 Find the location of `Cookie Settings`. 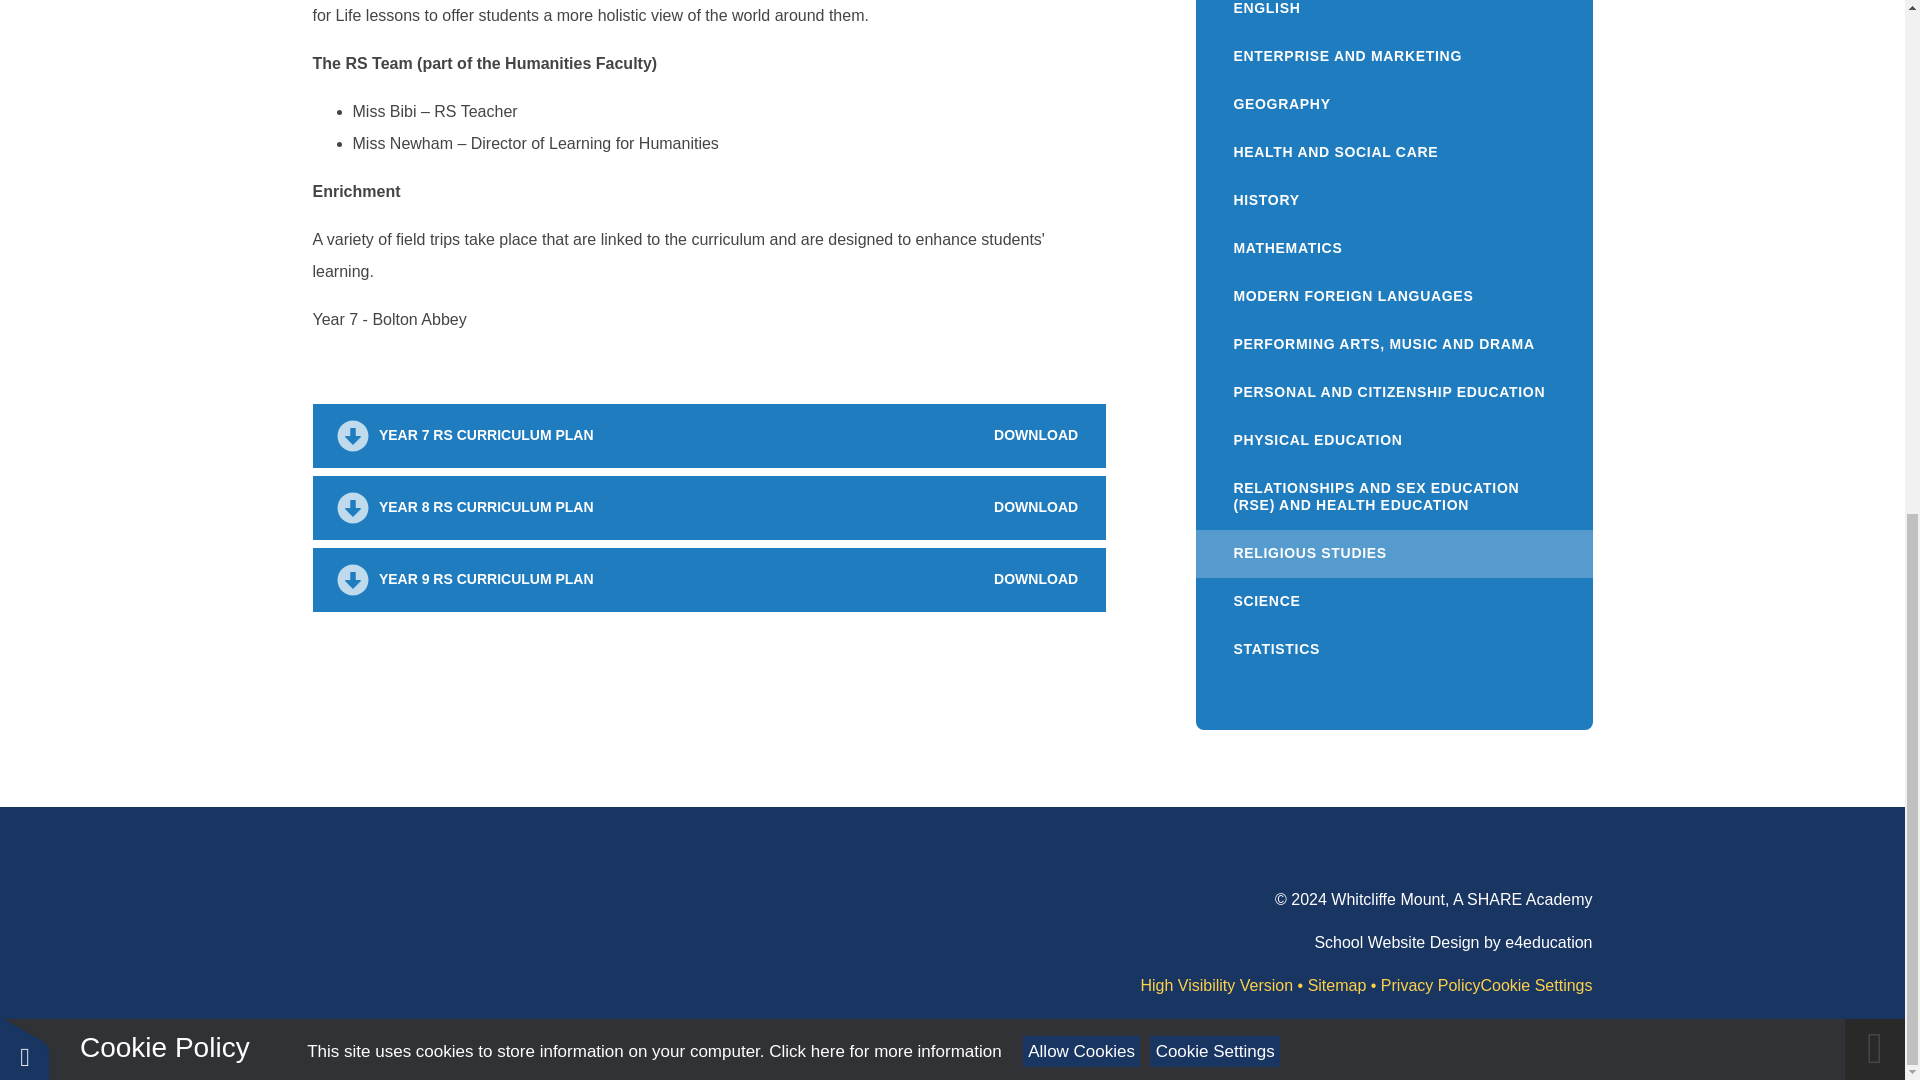

Cookie Settings is located at coordinates (1215, 74).